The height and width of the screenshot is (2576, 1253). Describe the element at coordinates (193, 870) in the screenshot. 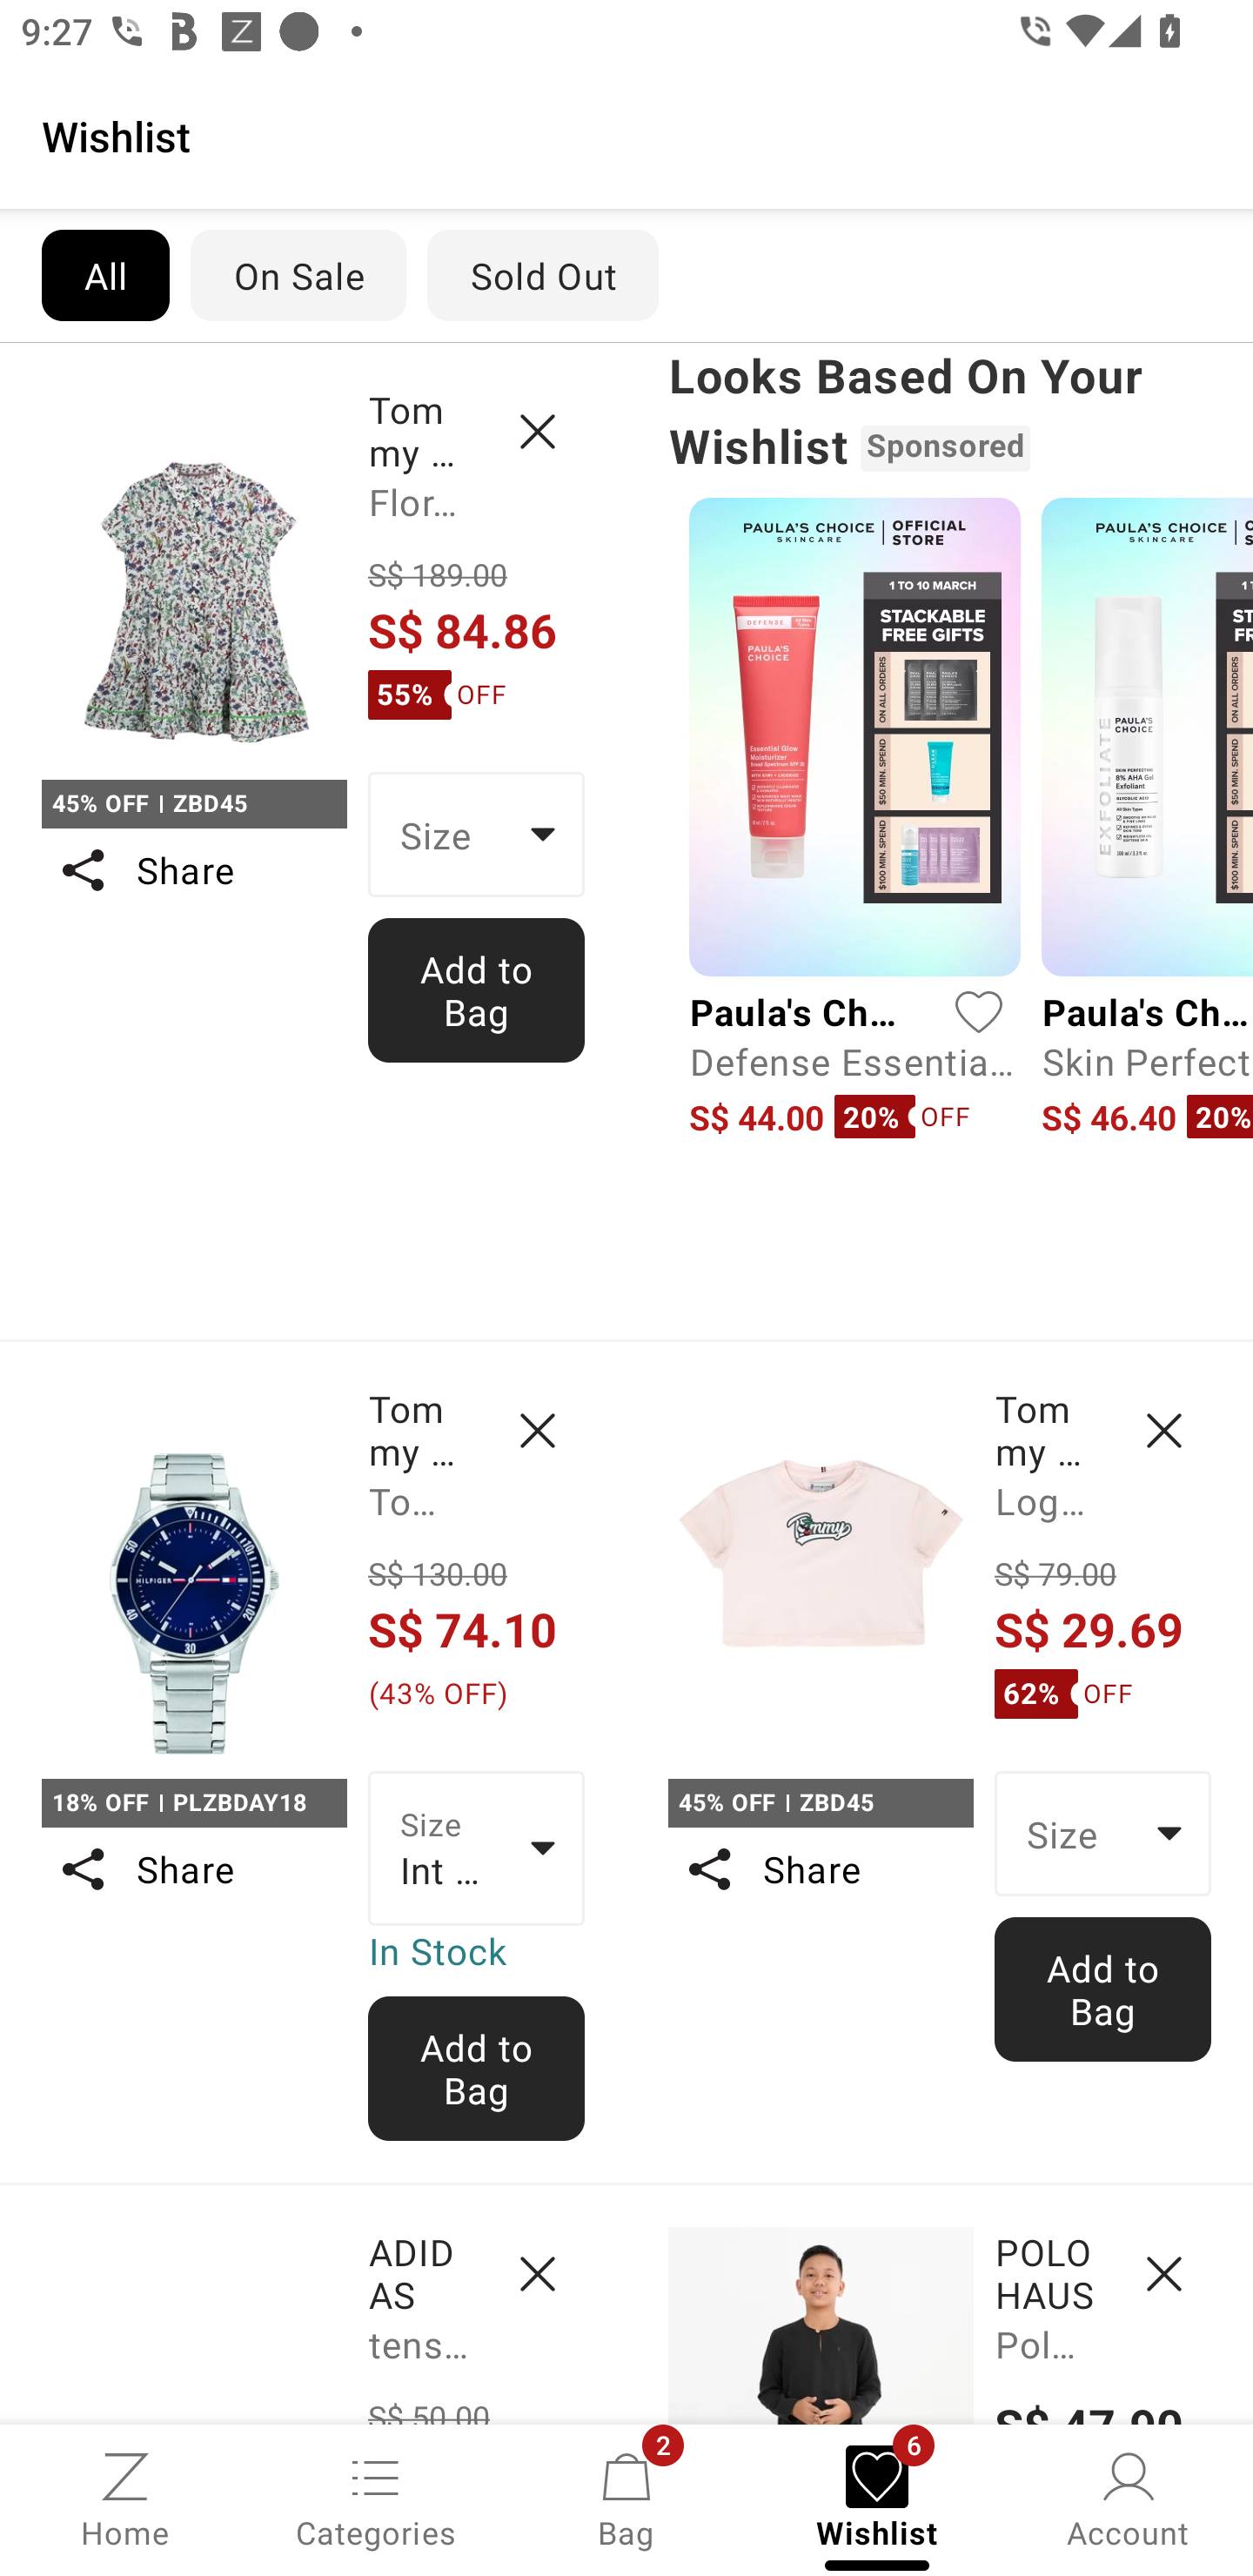

I see `Share` at that location.